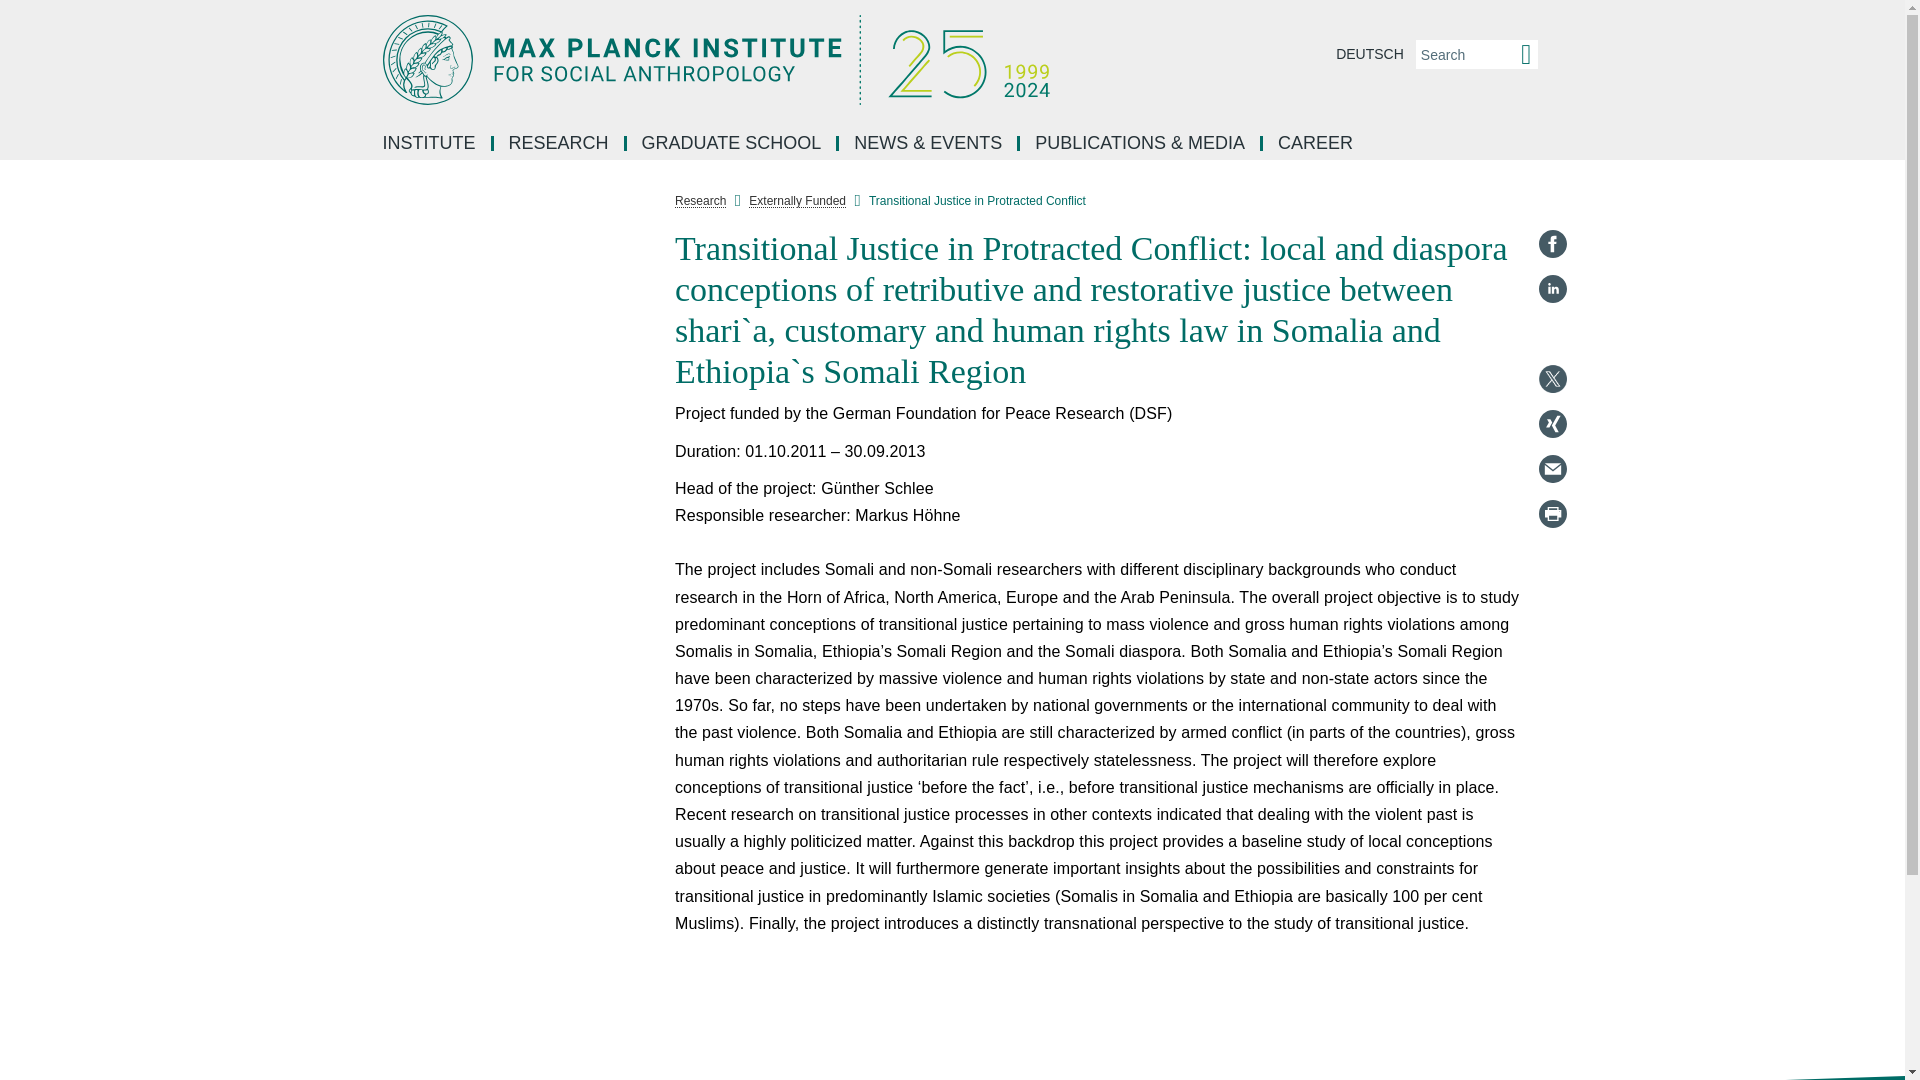 The image size is (1920, 1080). Describe the element at coordinates (560, 144) in the screenshot. I see `RESEARCH` at that location.